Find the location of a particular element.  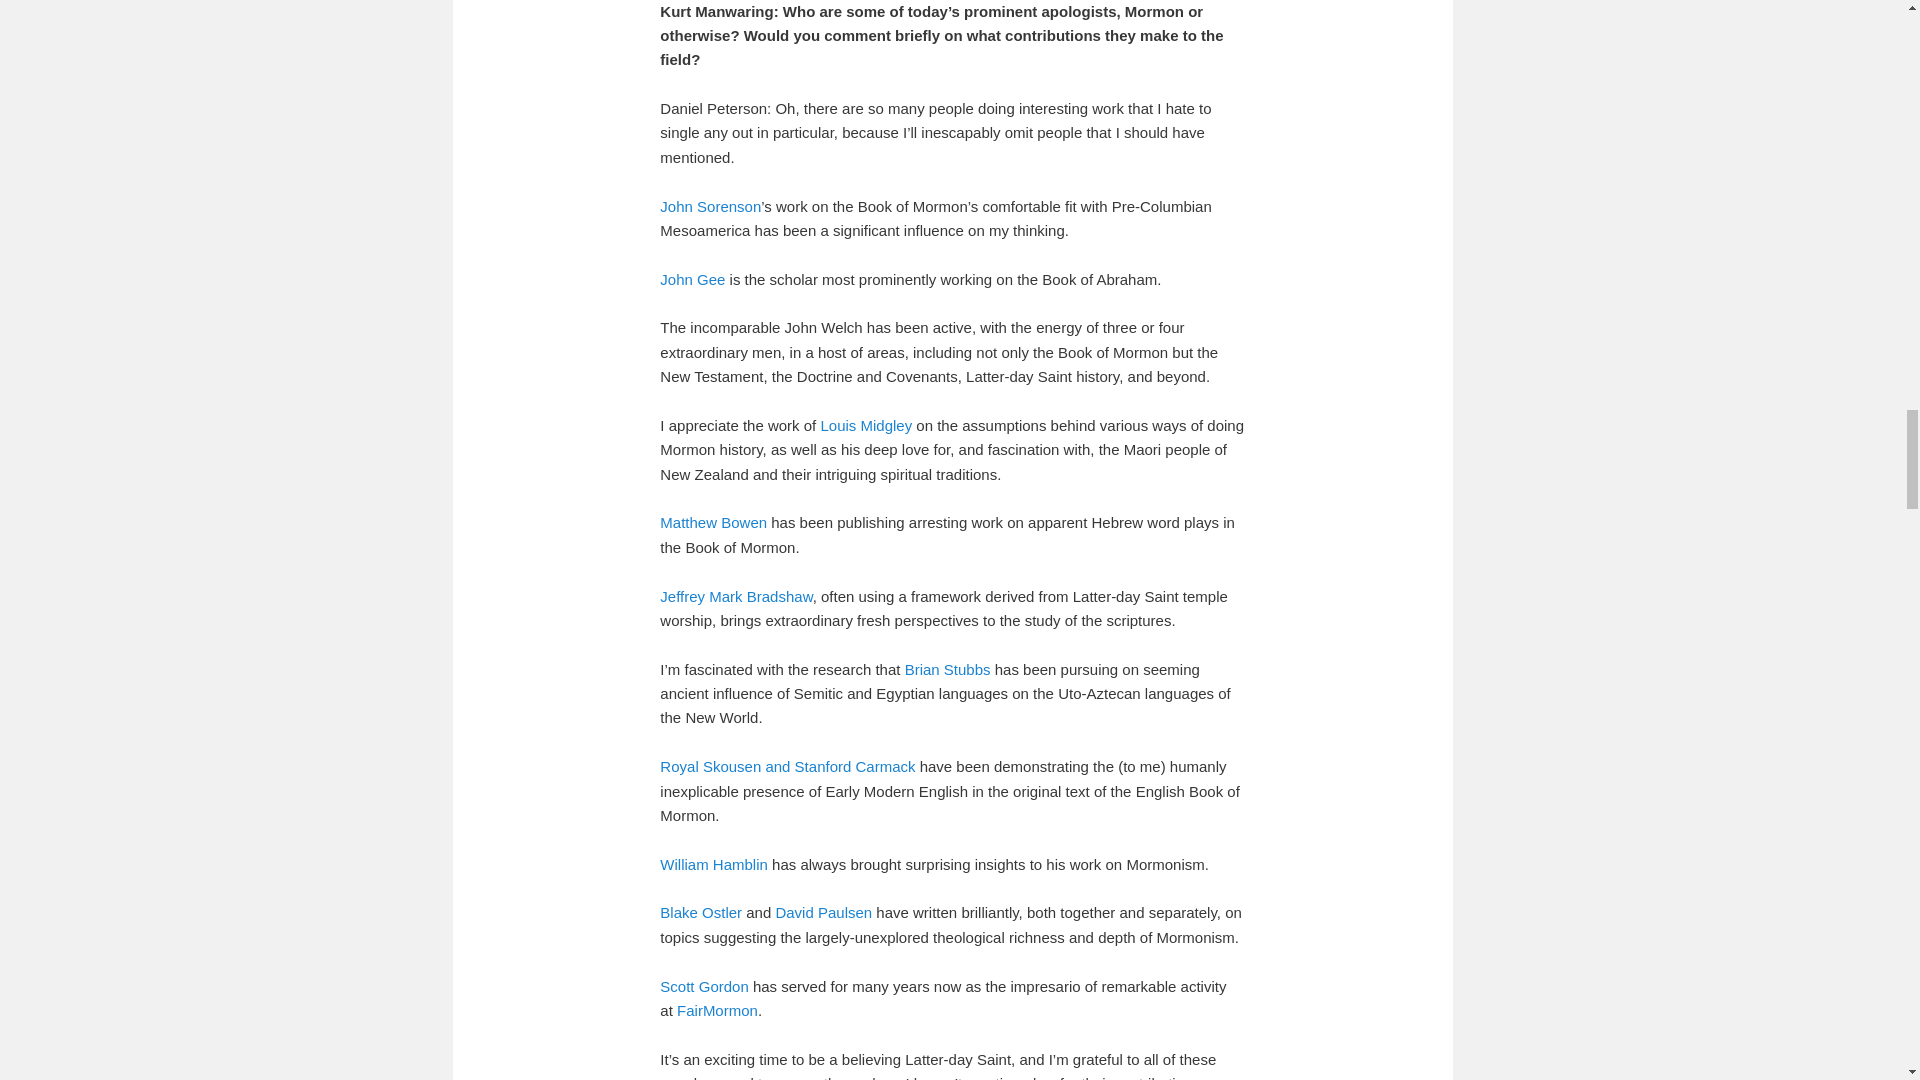

Blake Ostler is located at coordinates (700, 912).